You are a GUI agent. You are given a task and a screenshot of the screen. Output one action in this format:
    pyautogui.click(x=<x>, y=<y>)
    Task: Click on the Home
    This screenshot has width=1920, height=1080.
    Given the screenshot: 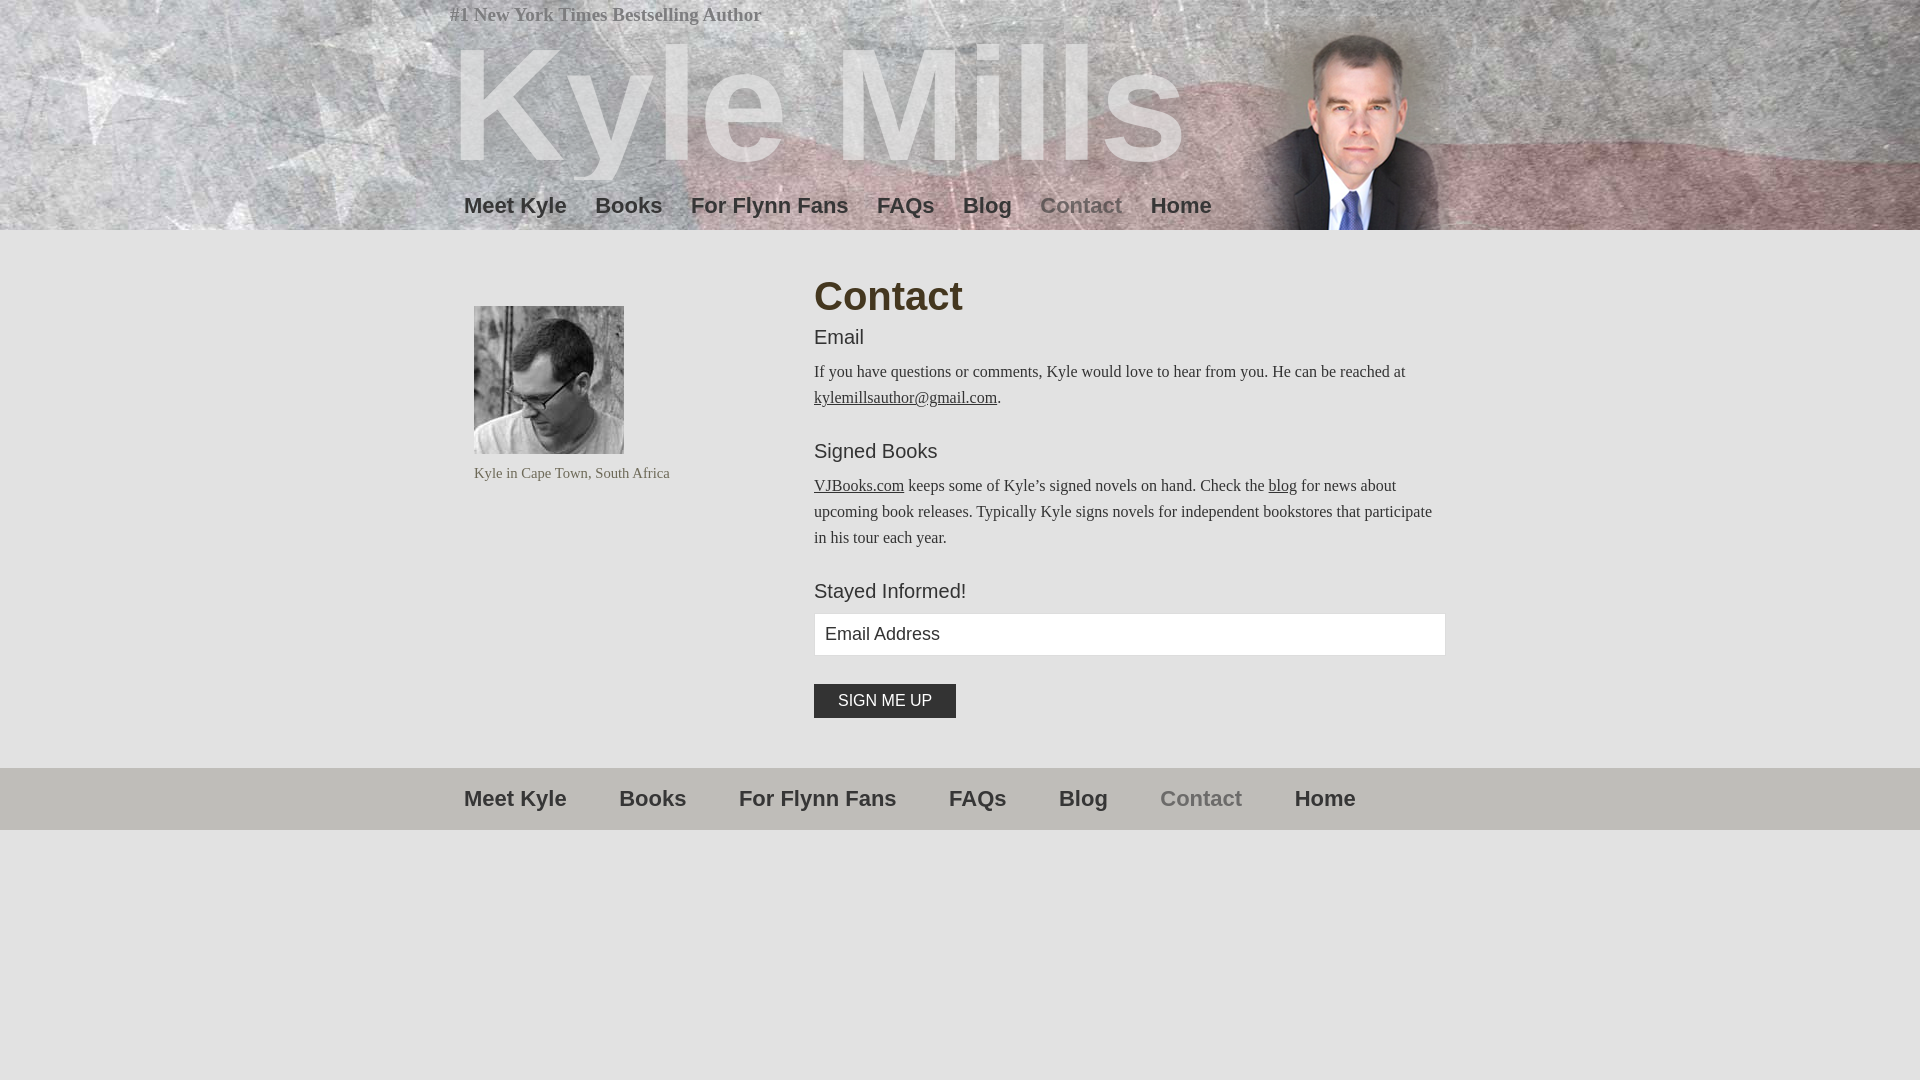 What is the action you would take?
    pyautogui.click(x=1181, y=206)
    